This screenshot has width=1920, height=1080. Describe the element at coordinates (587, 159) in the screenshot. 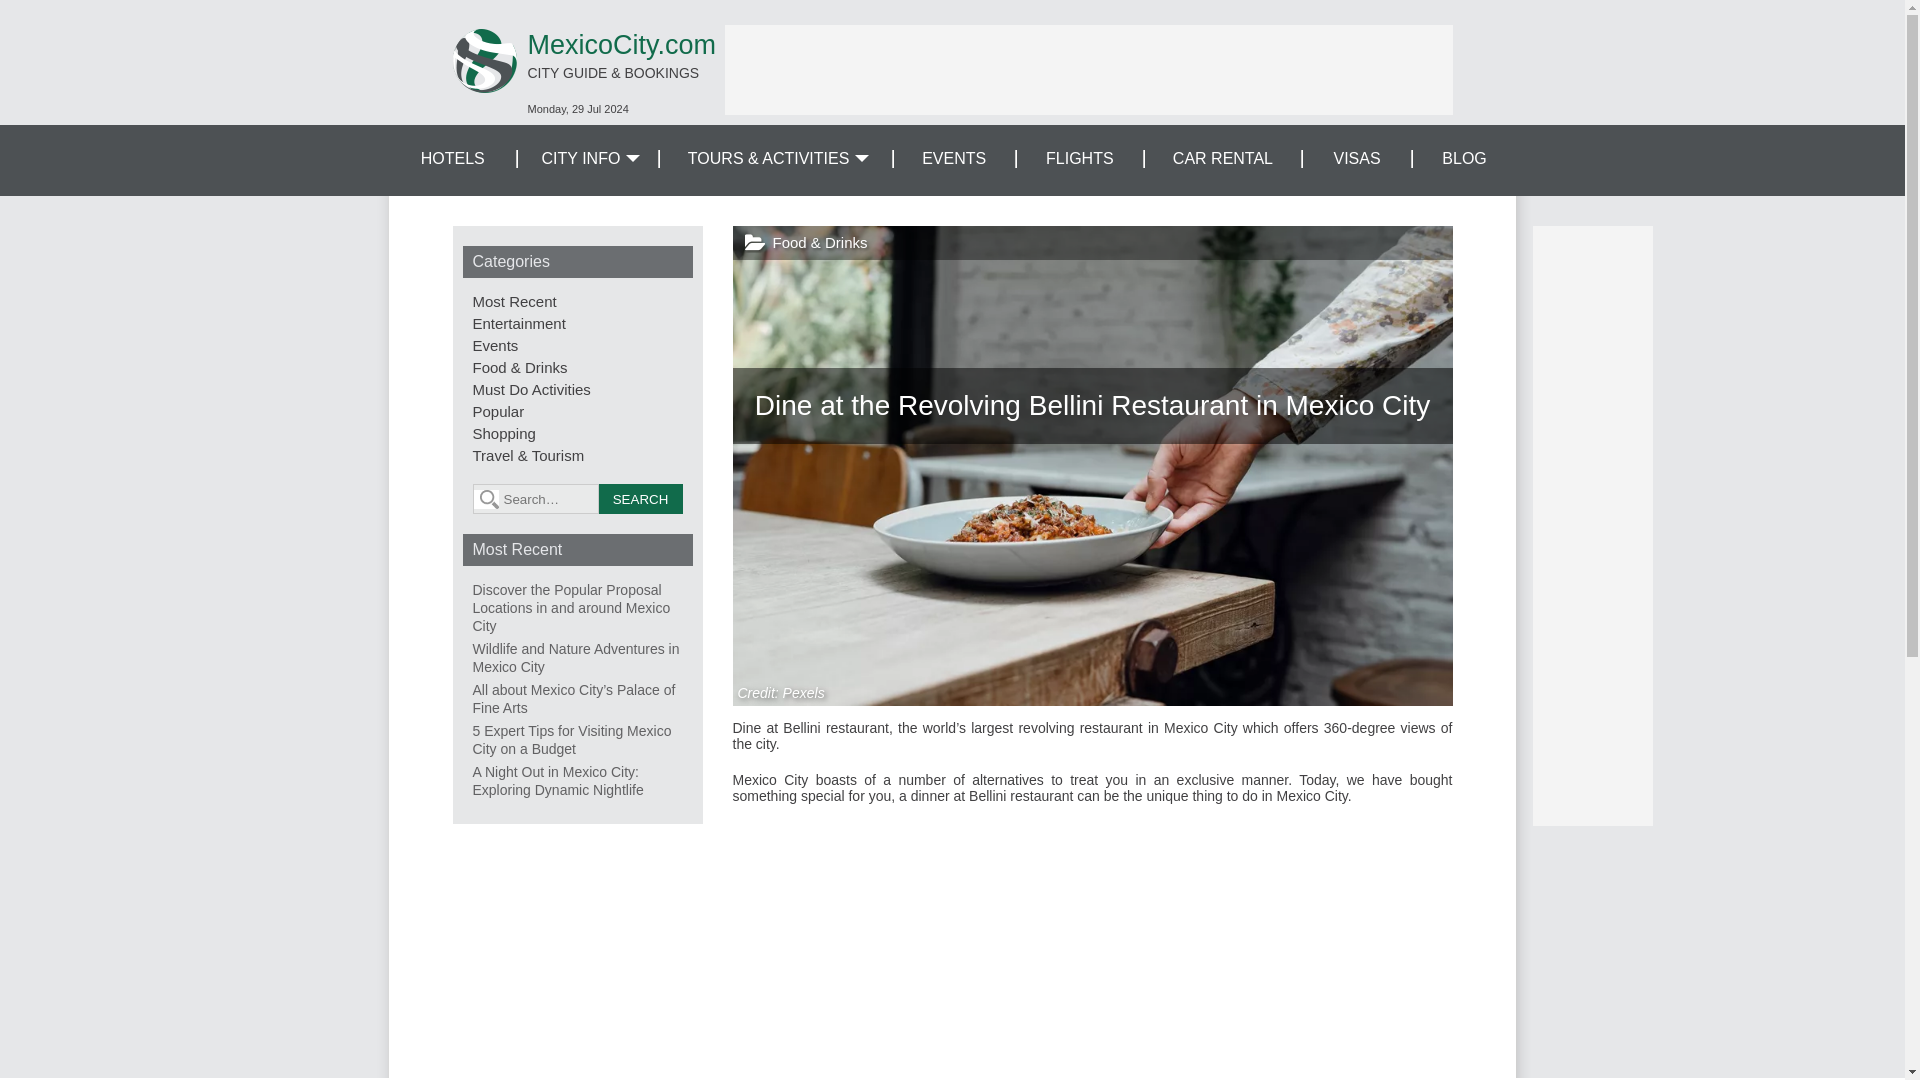

I see `CITY INFO` at that location.